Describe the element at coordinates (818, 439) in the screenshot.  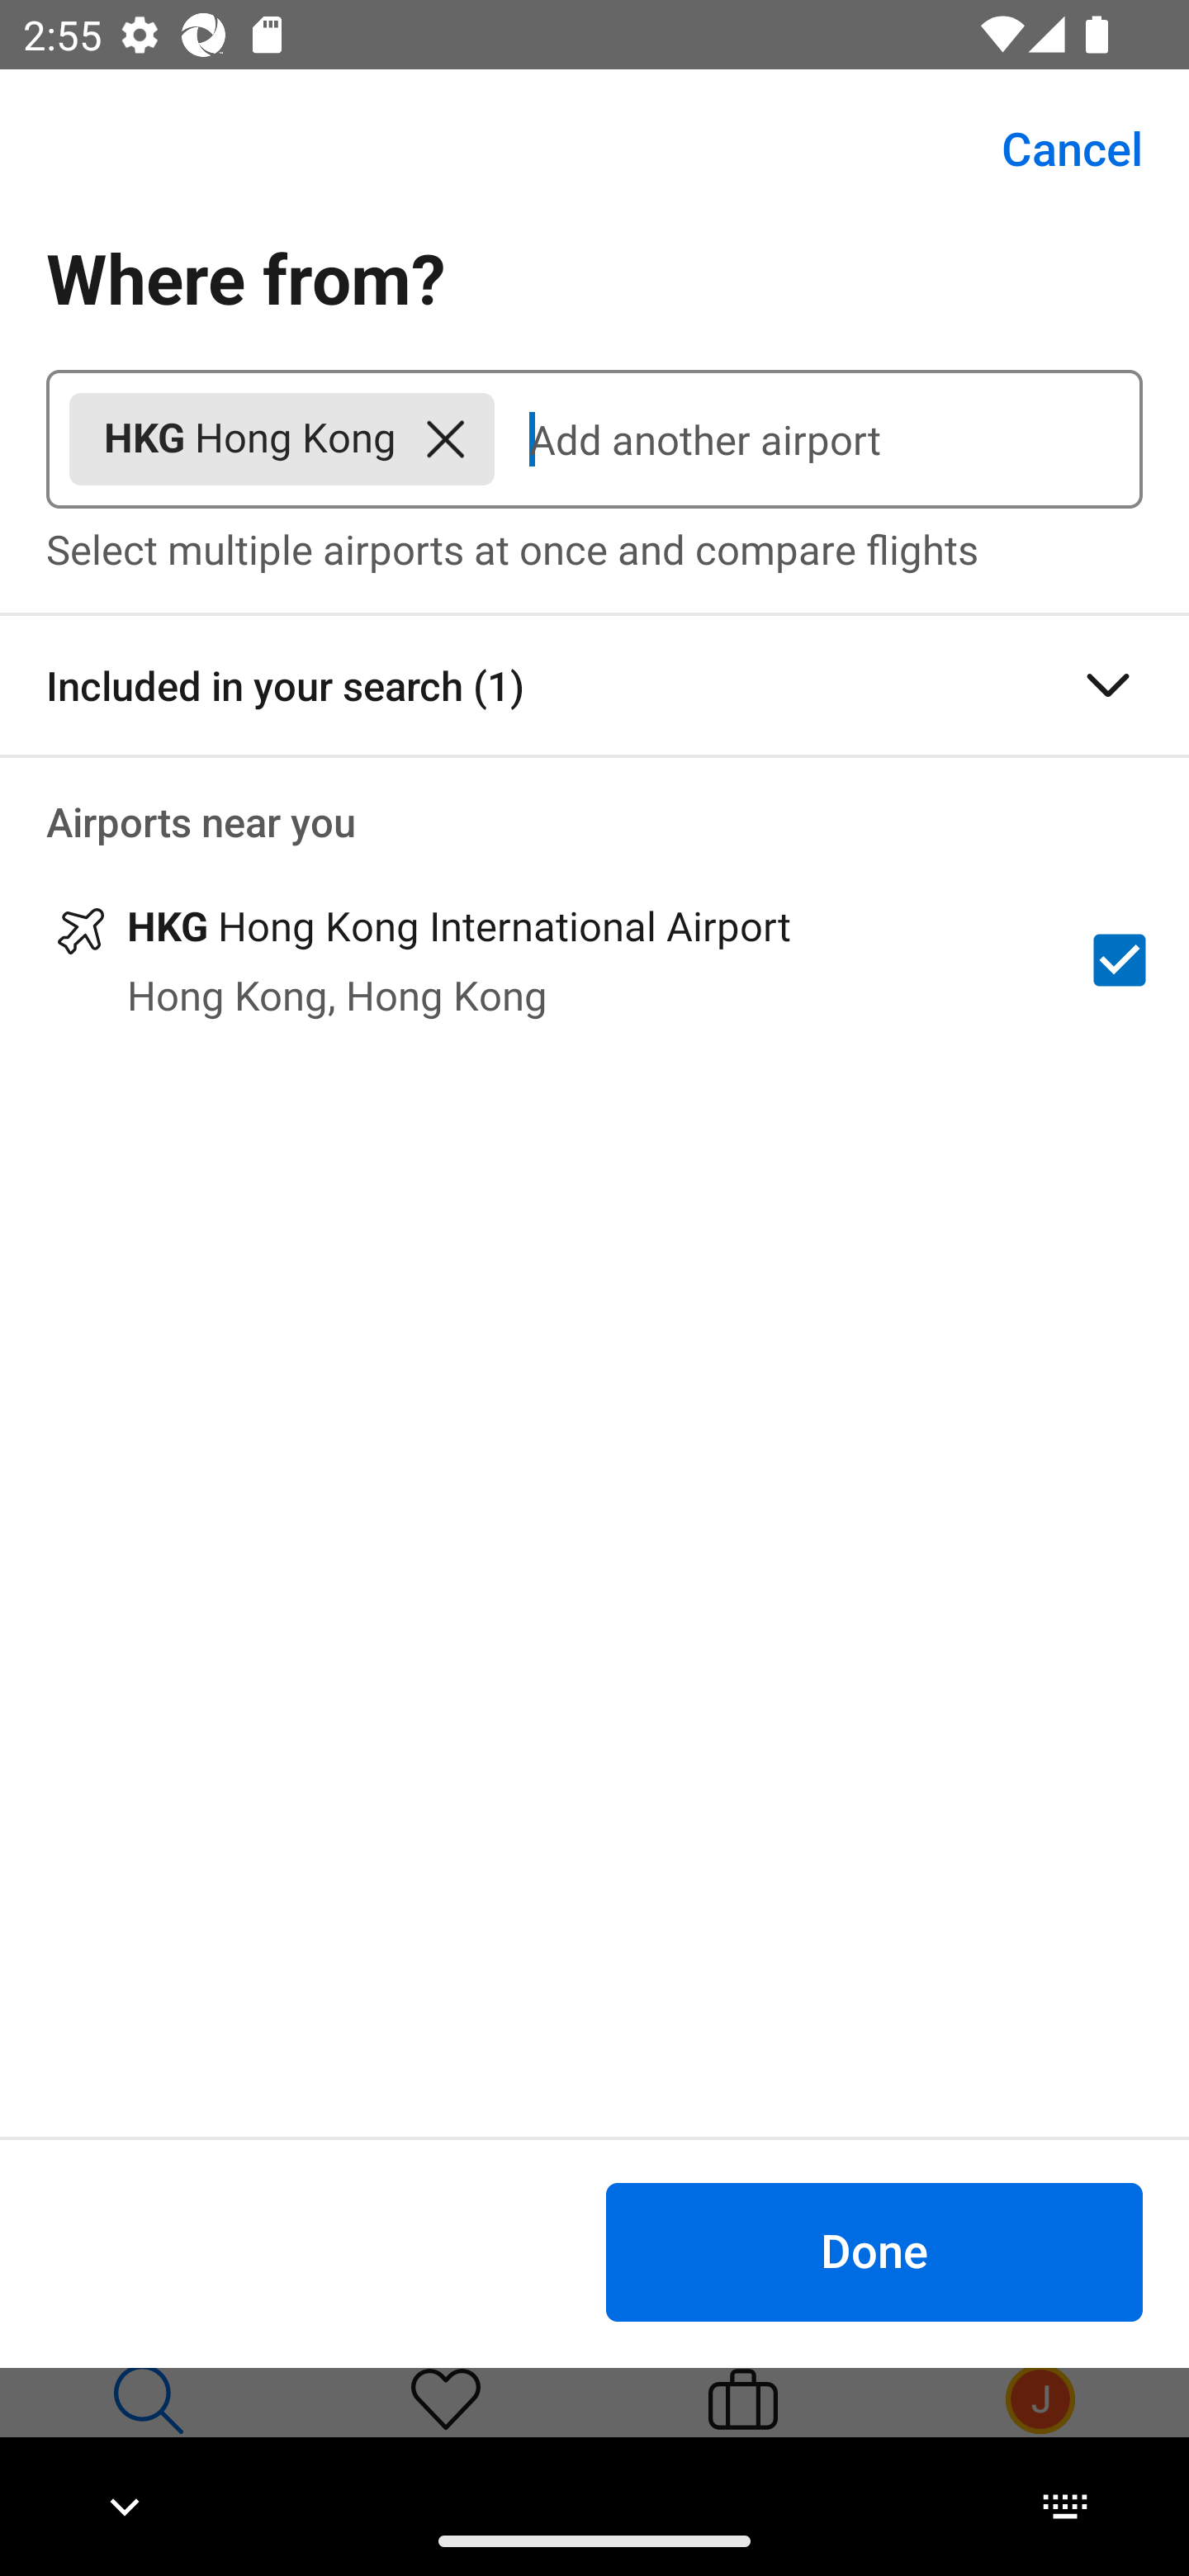
I see `Add another airport` at that location.